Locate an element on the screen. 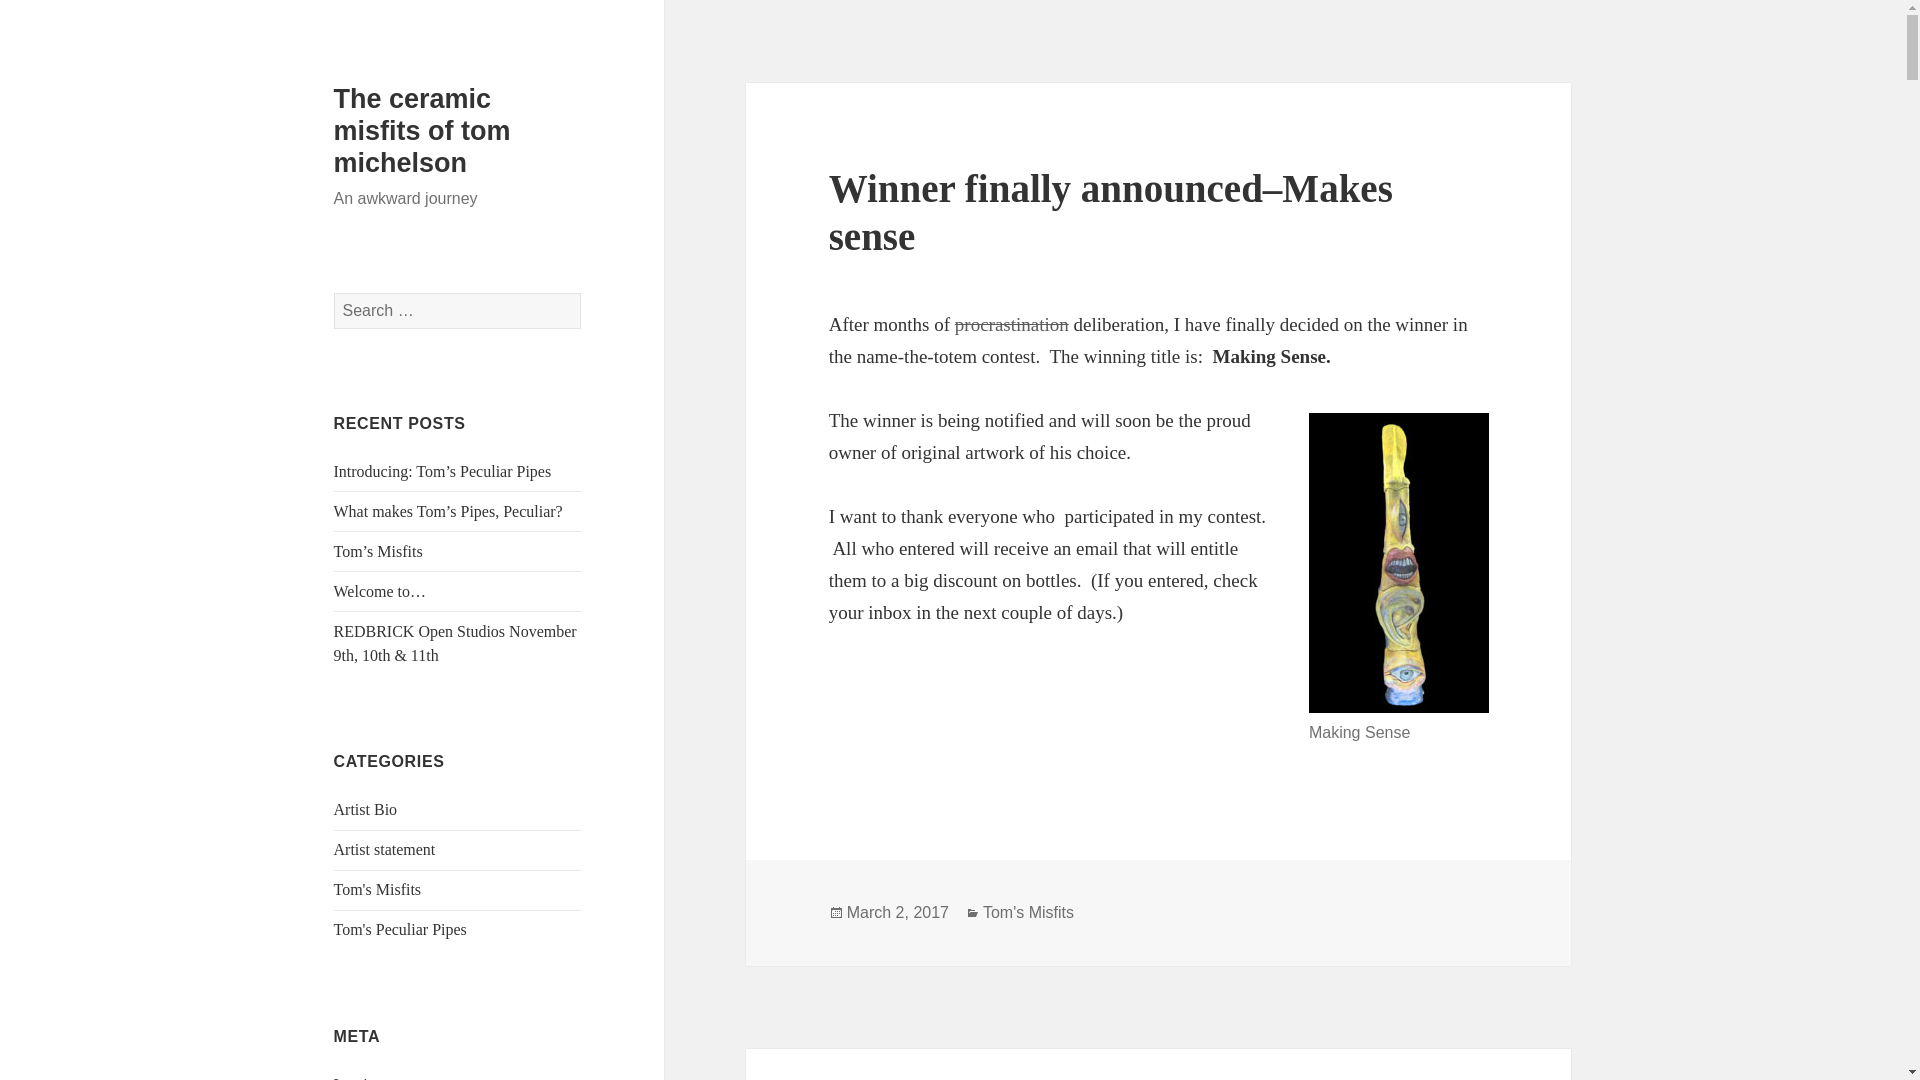 The image size is (1920, 1080). Artist statement is located at coordinates (384, 849).